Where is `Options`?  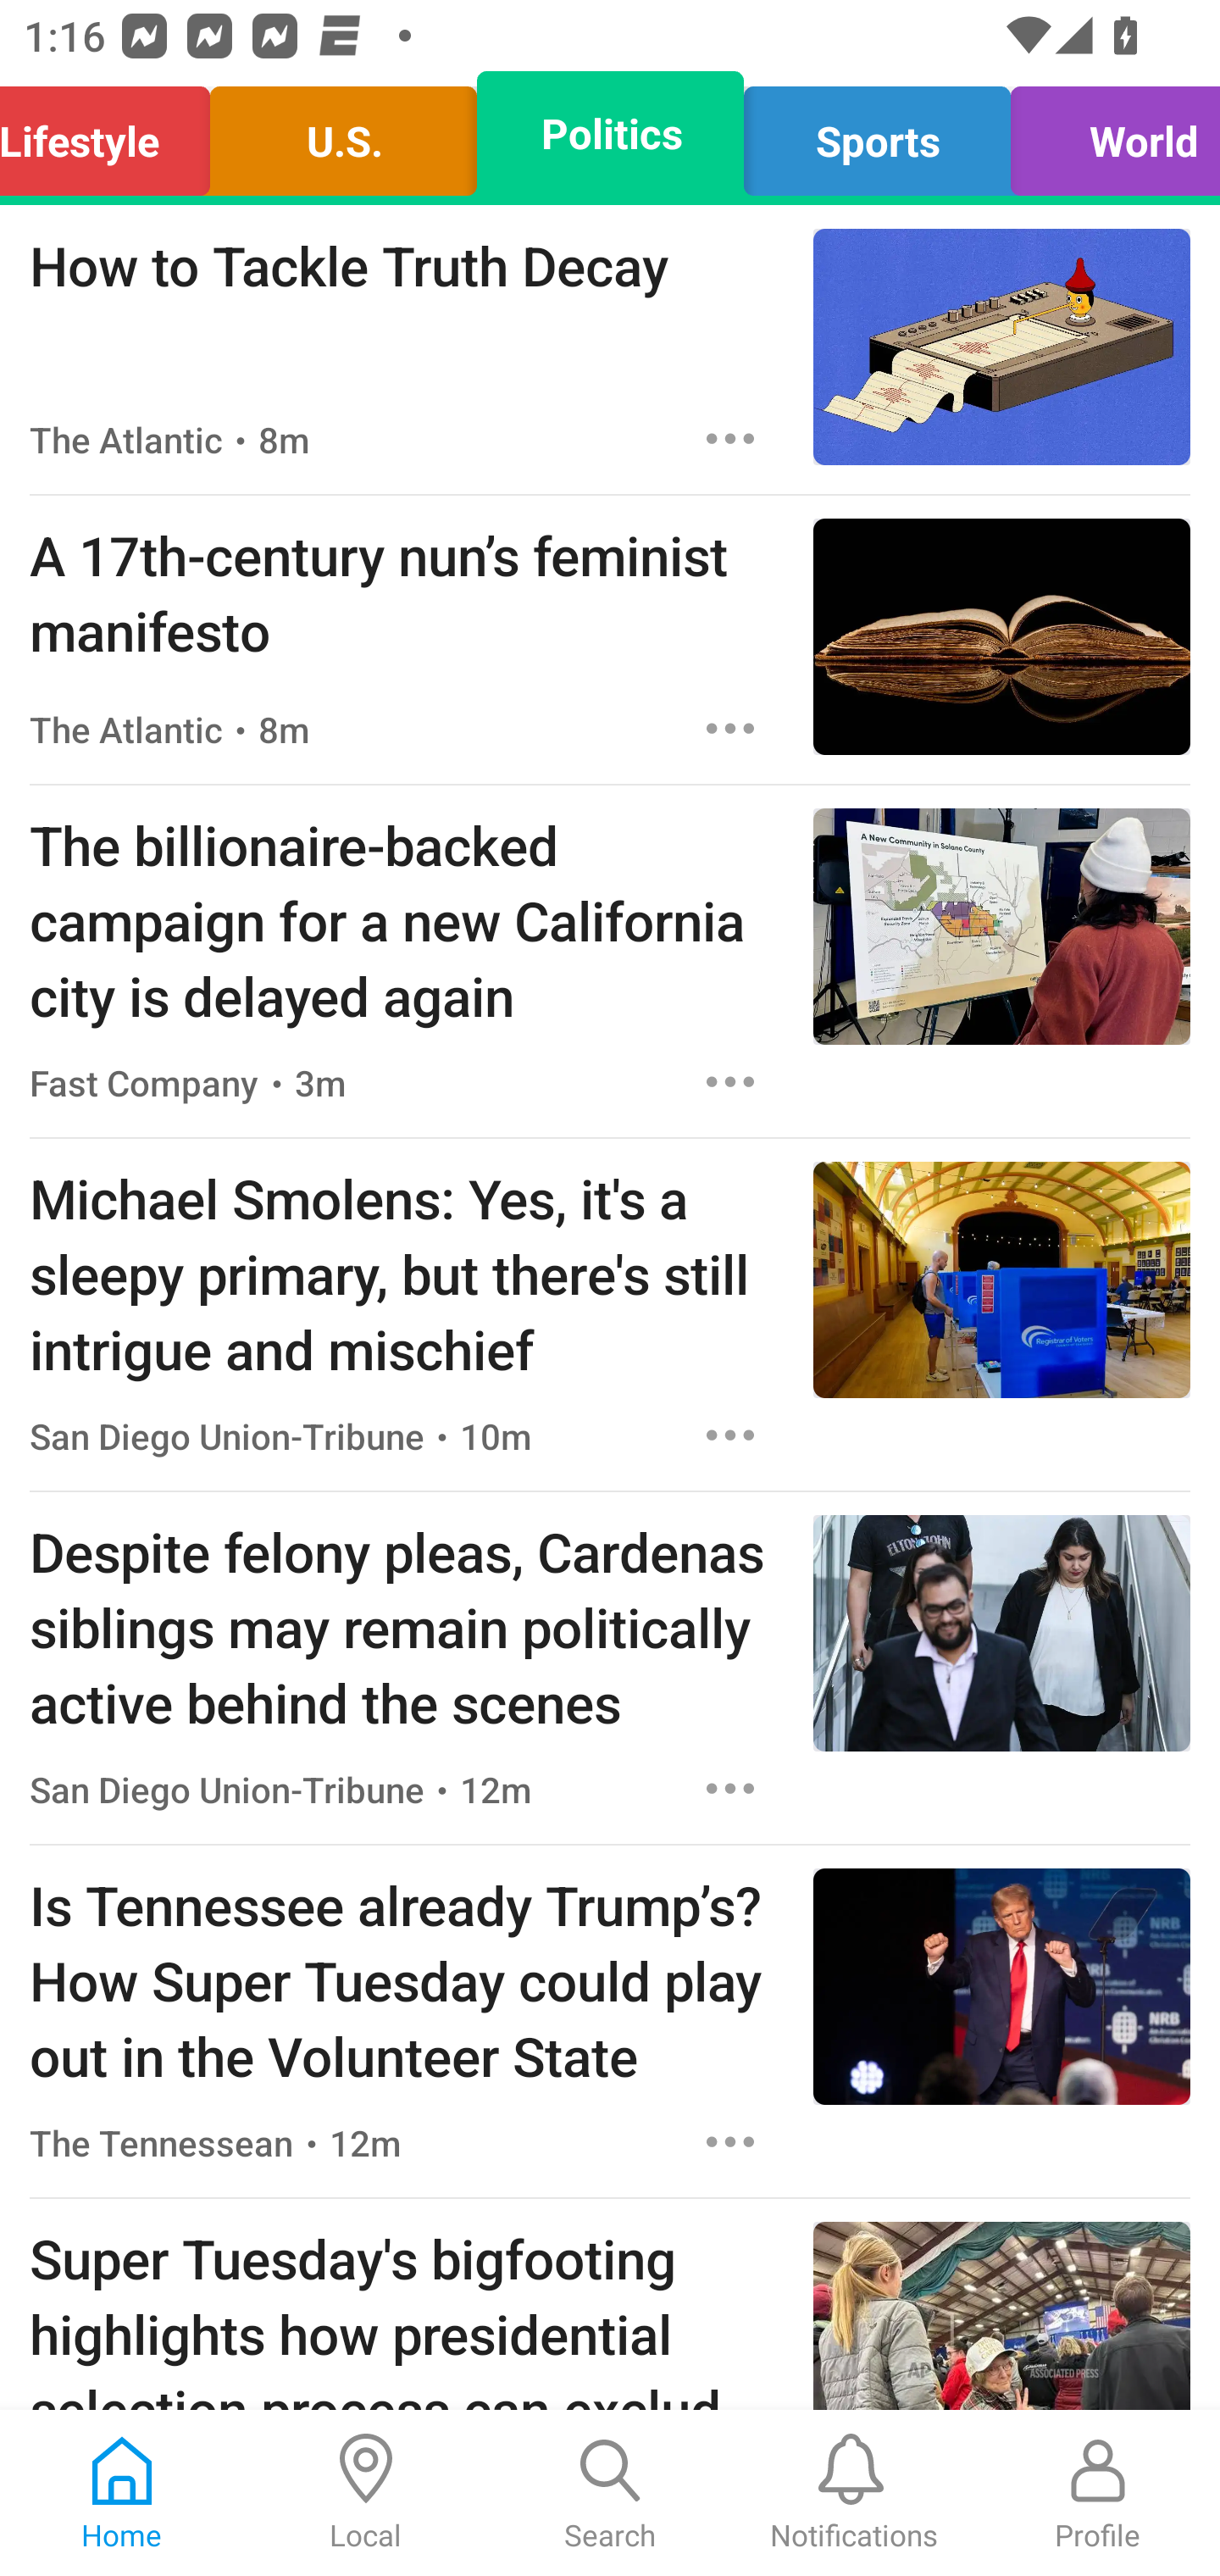
Options is located at coordinates (730, 1789).